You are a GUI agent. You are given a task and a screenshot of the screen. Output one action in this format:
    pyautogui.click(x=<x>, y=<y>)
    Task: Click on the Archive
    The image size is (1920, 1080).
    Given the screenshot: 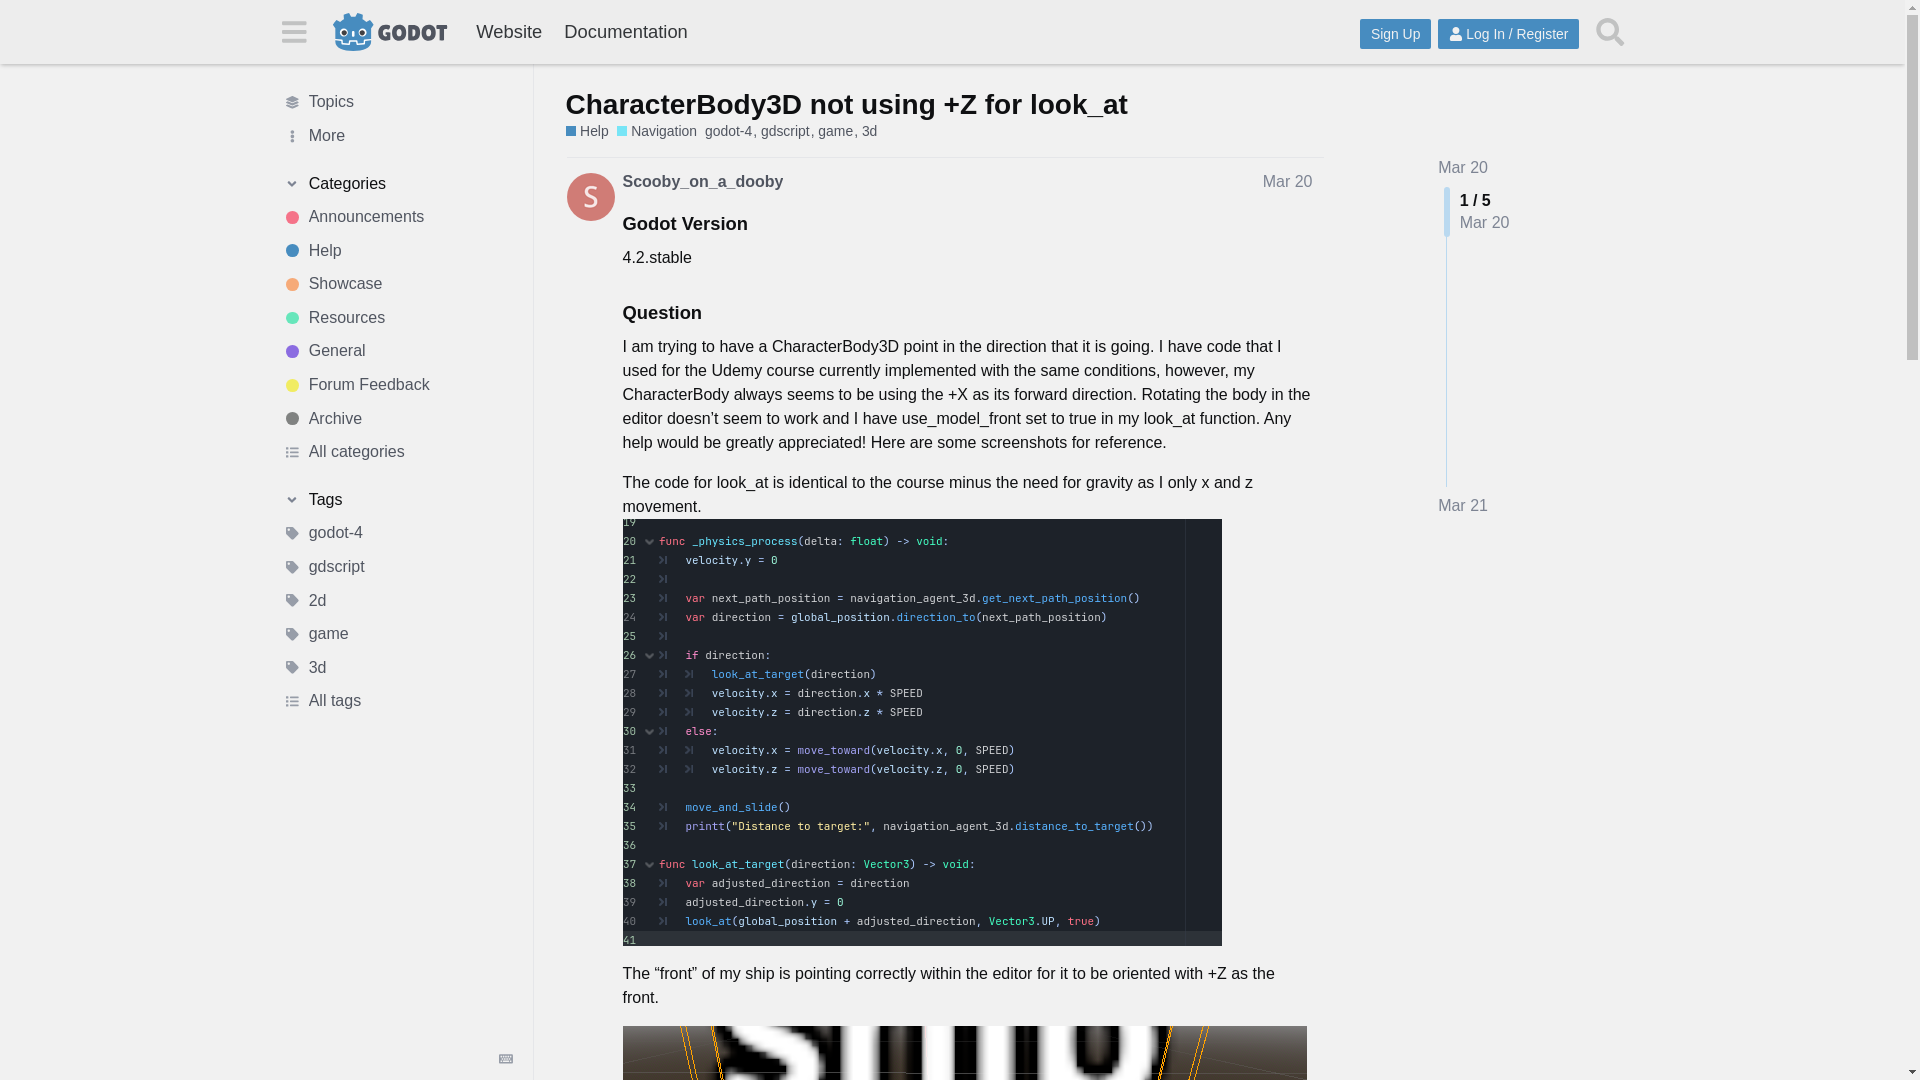 What is the action you would take?
    pyautogui.click(x=397, y=418)
    